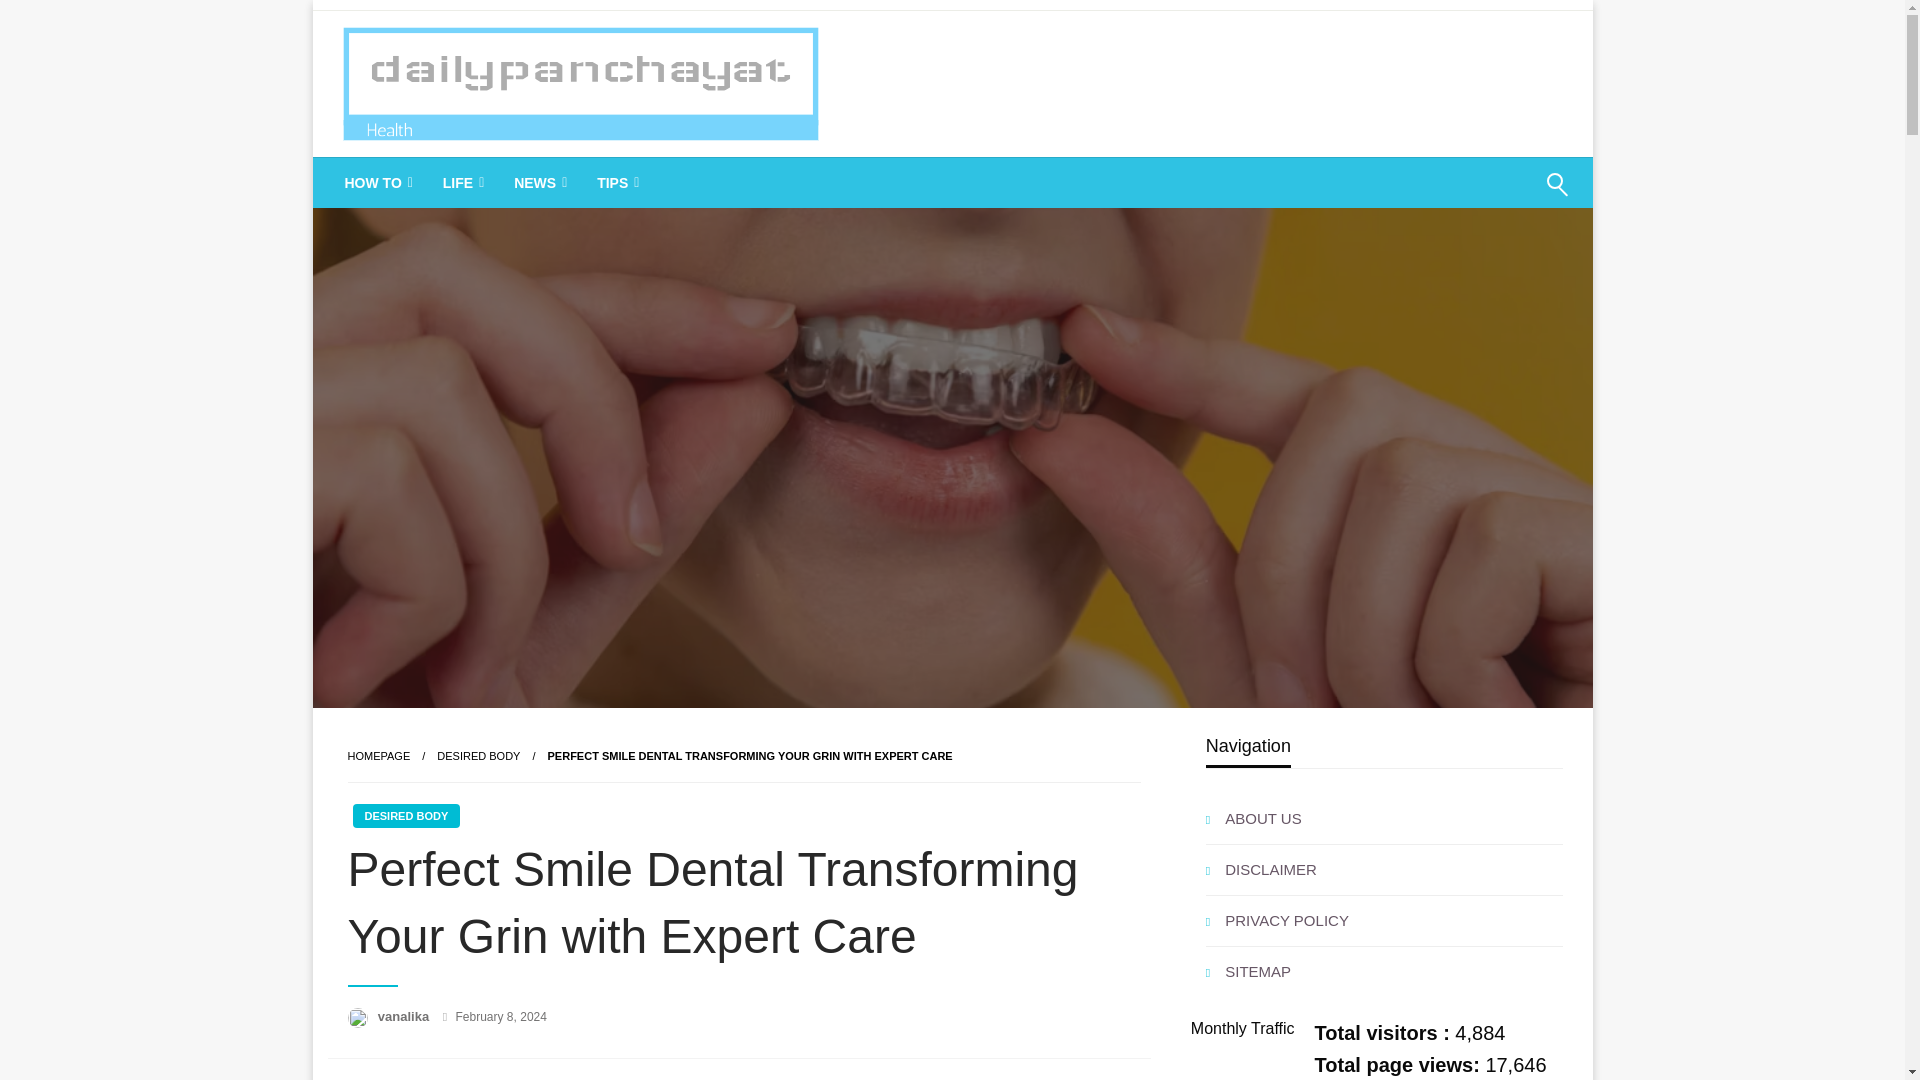 Image resolution: width=1920 pixels, height=1080 pixels. Describe the element at coordinates (538, 182) in the screenshot. I see `NEWS` at that location.